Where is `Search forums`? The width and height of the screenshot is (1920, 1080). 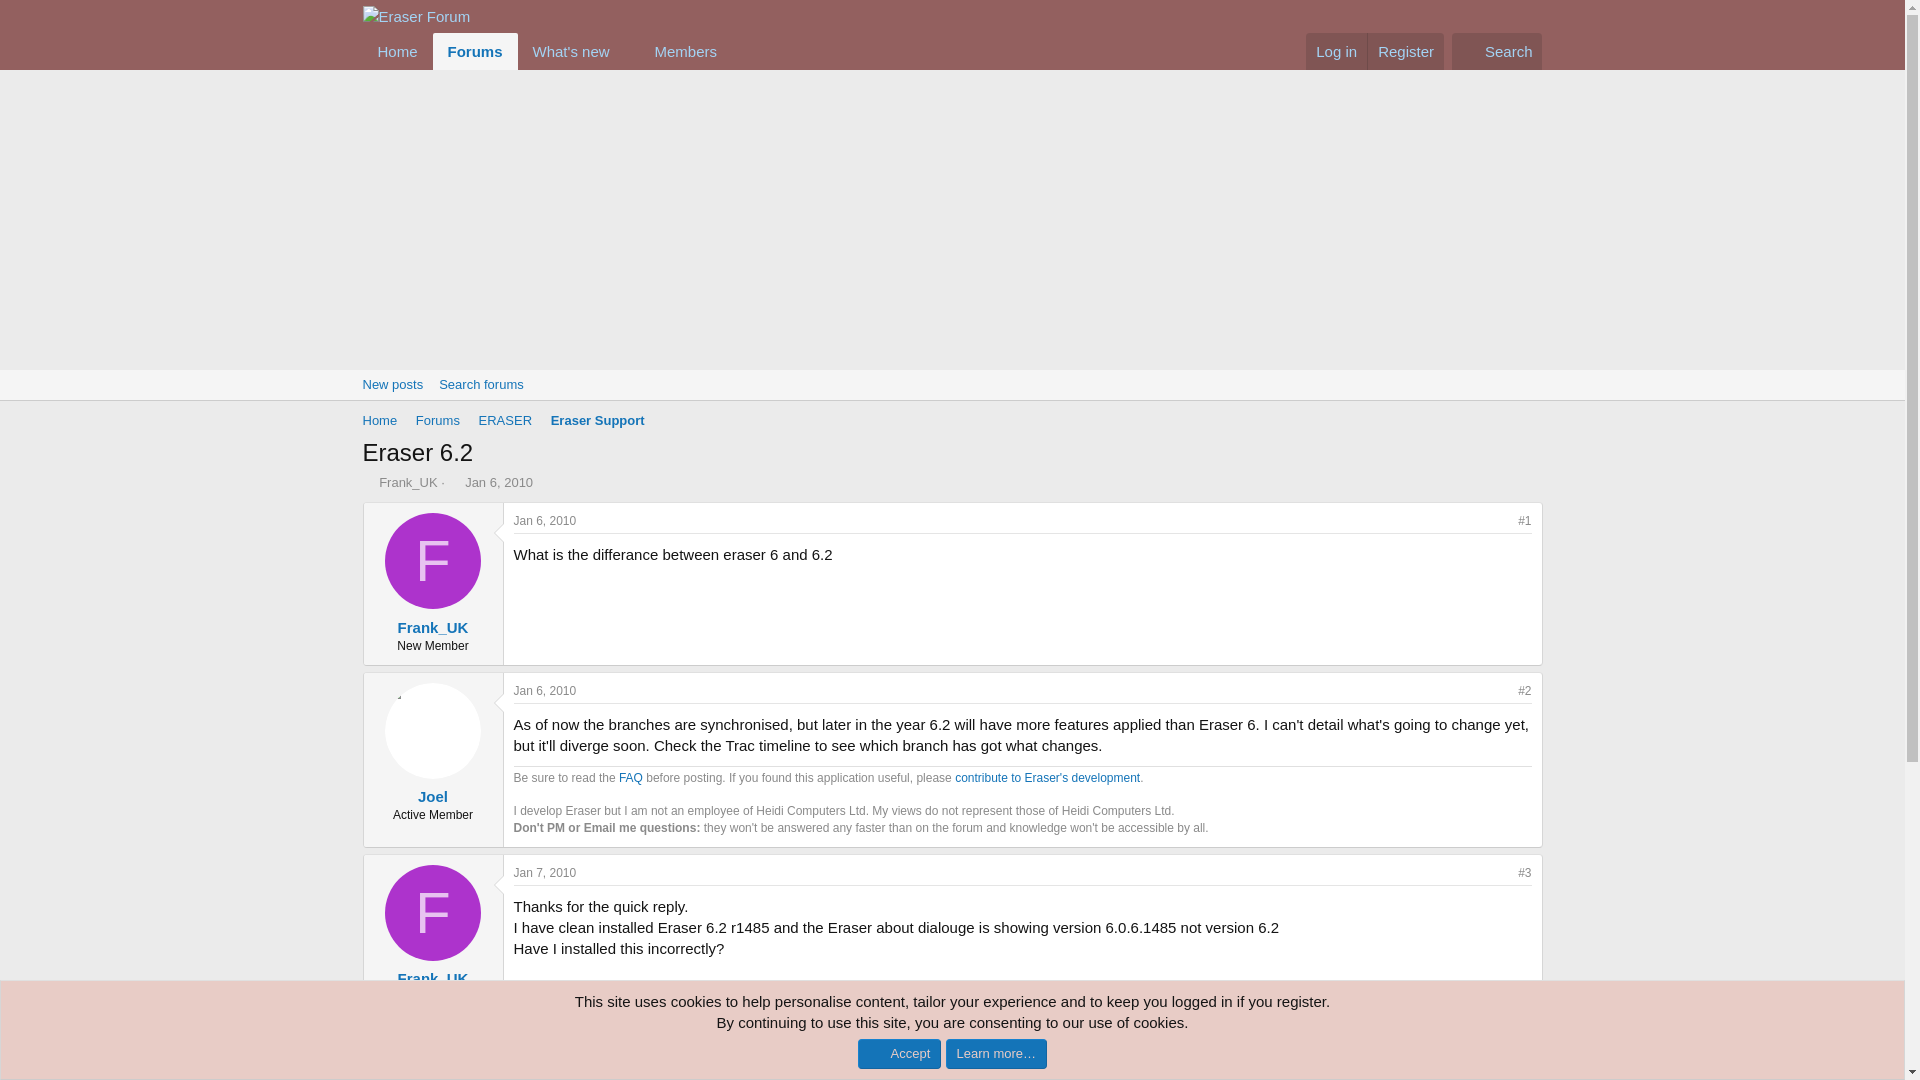
Search forums is located at coordinates (480, 384).